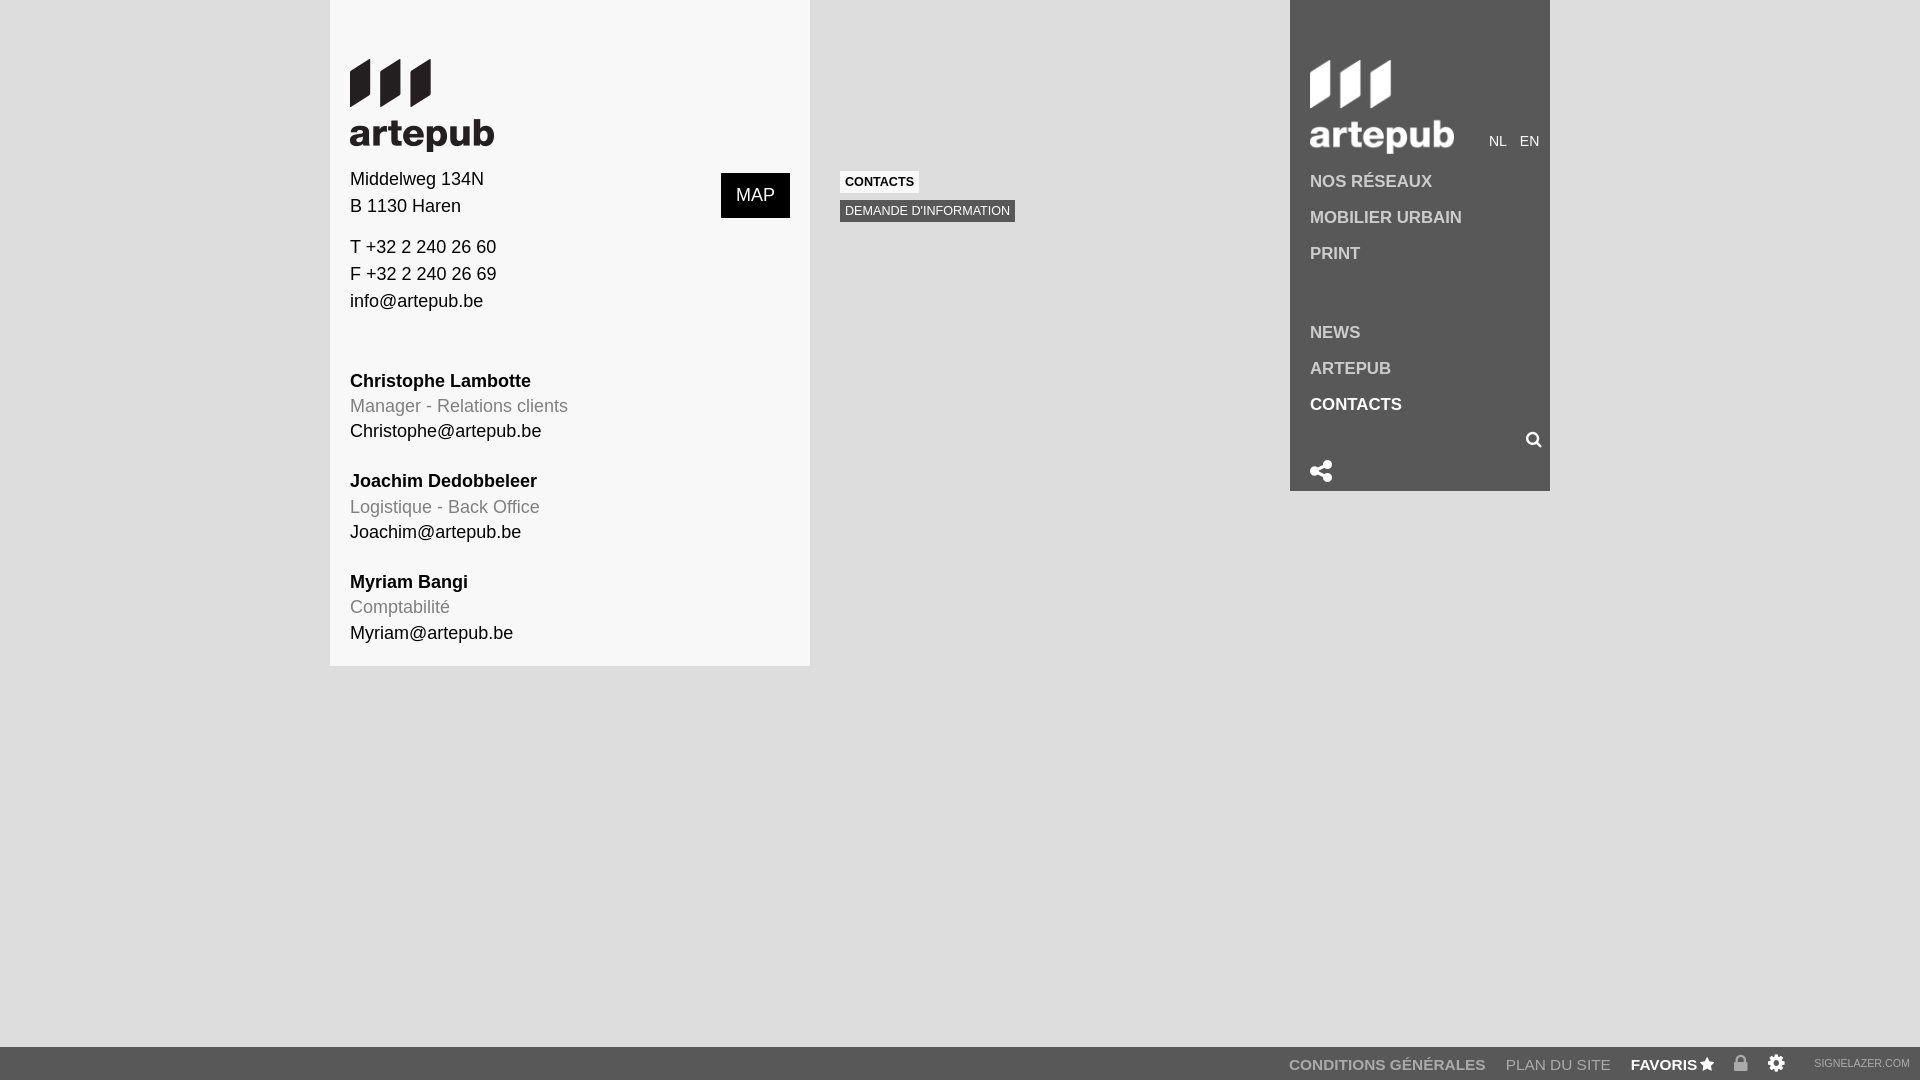 The height and width of the screenshot is (1080, 1920). What do you see at coordinates (1530, 142) in the screenshot?
I see `EN` at bounding box center [1530, 142].